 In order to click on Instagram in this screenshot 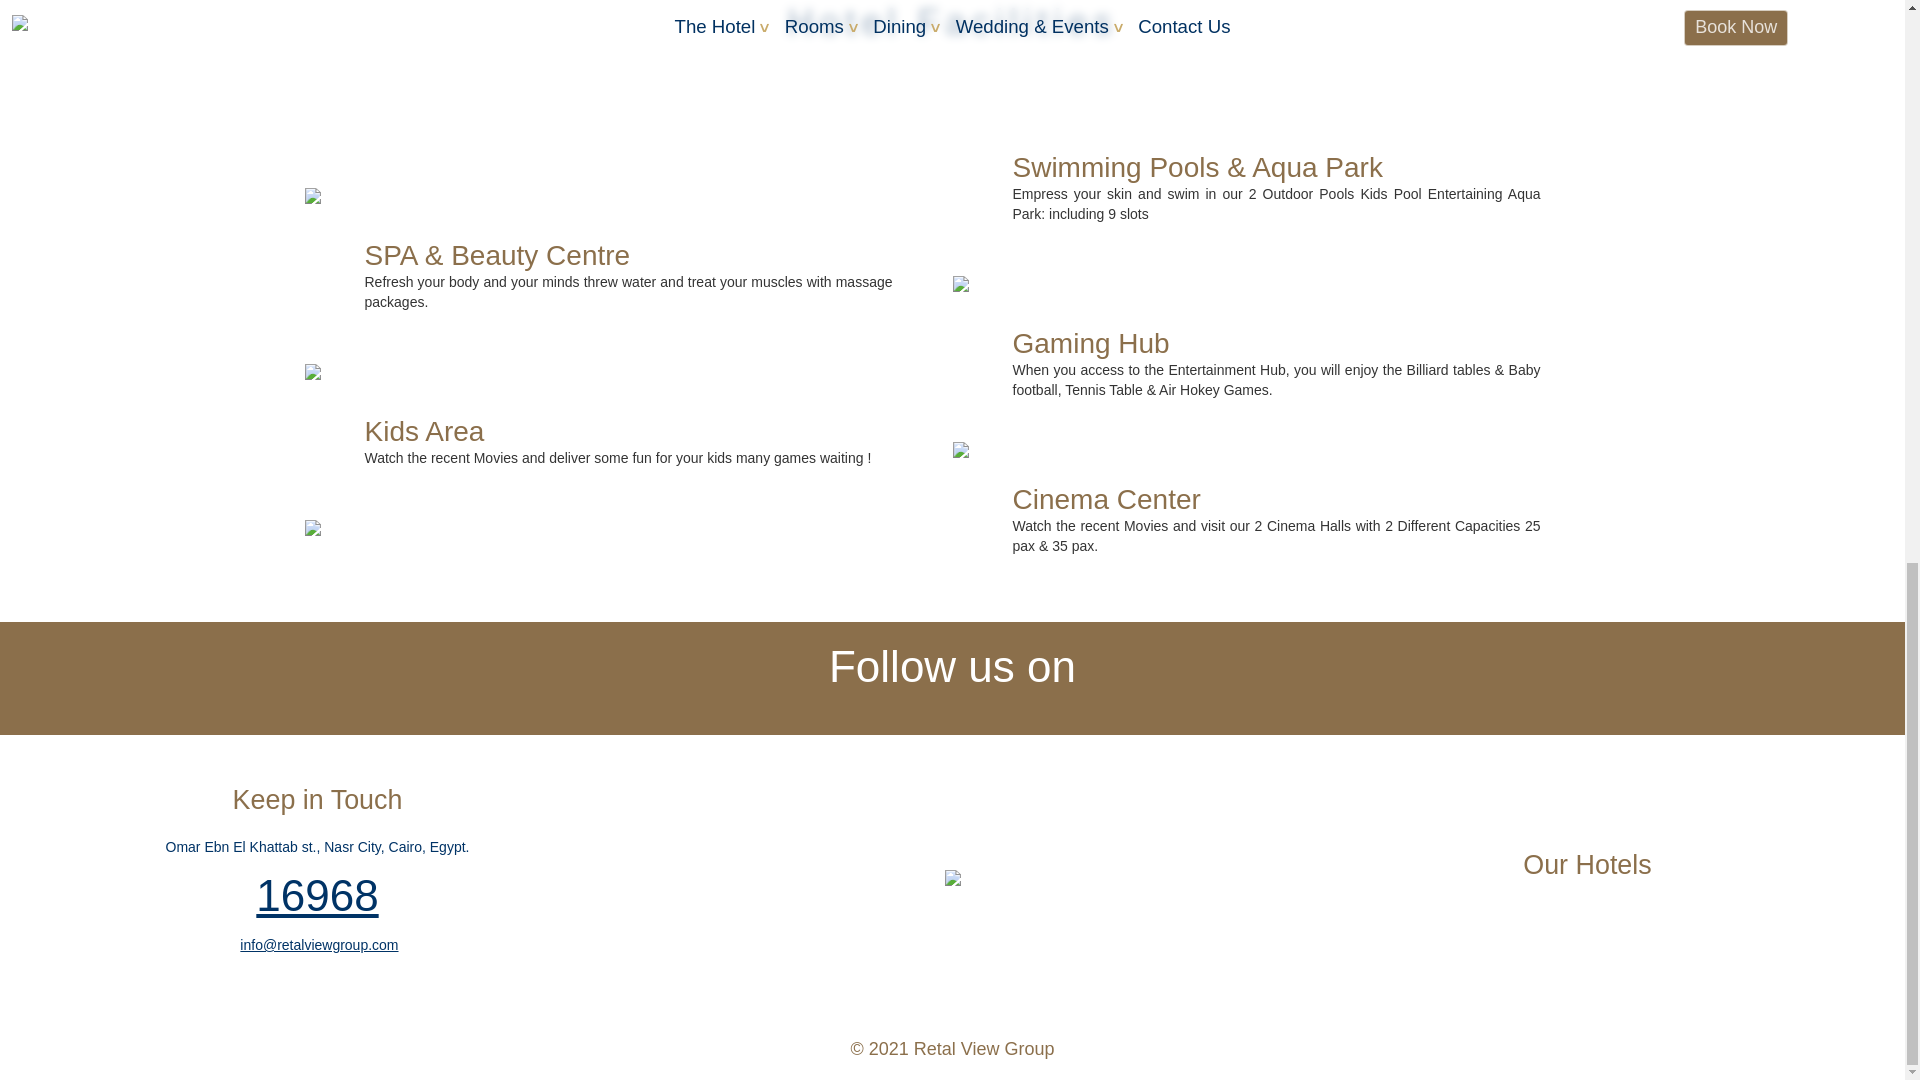, I will do `click(940, 708)`.